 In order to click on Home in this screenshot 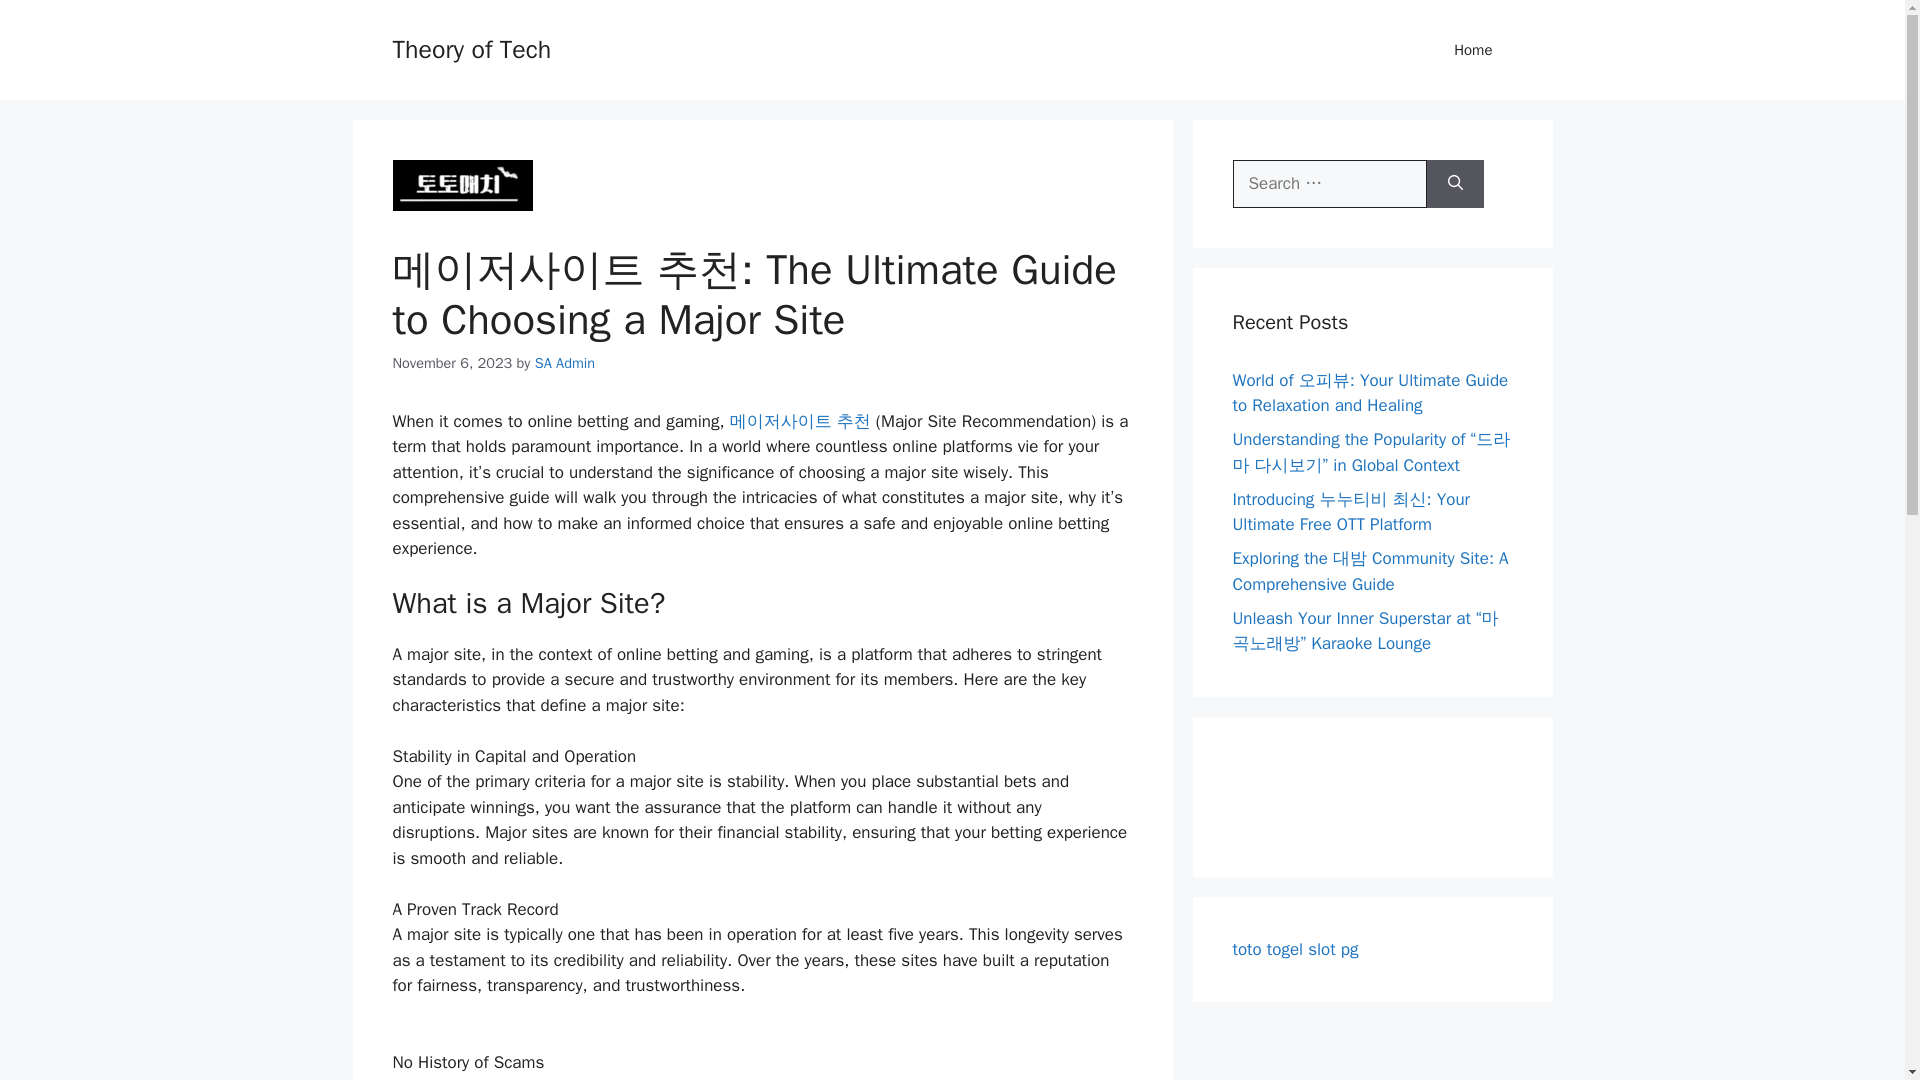, I will do `click(1473, 50)`.